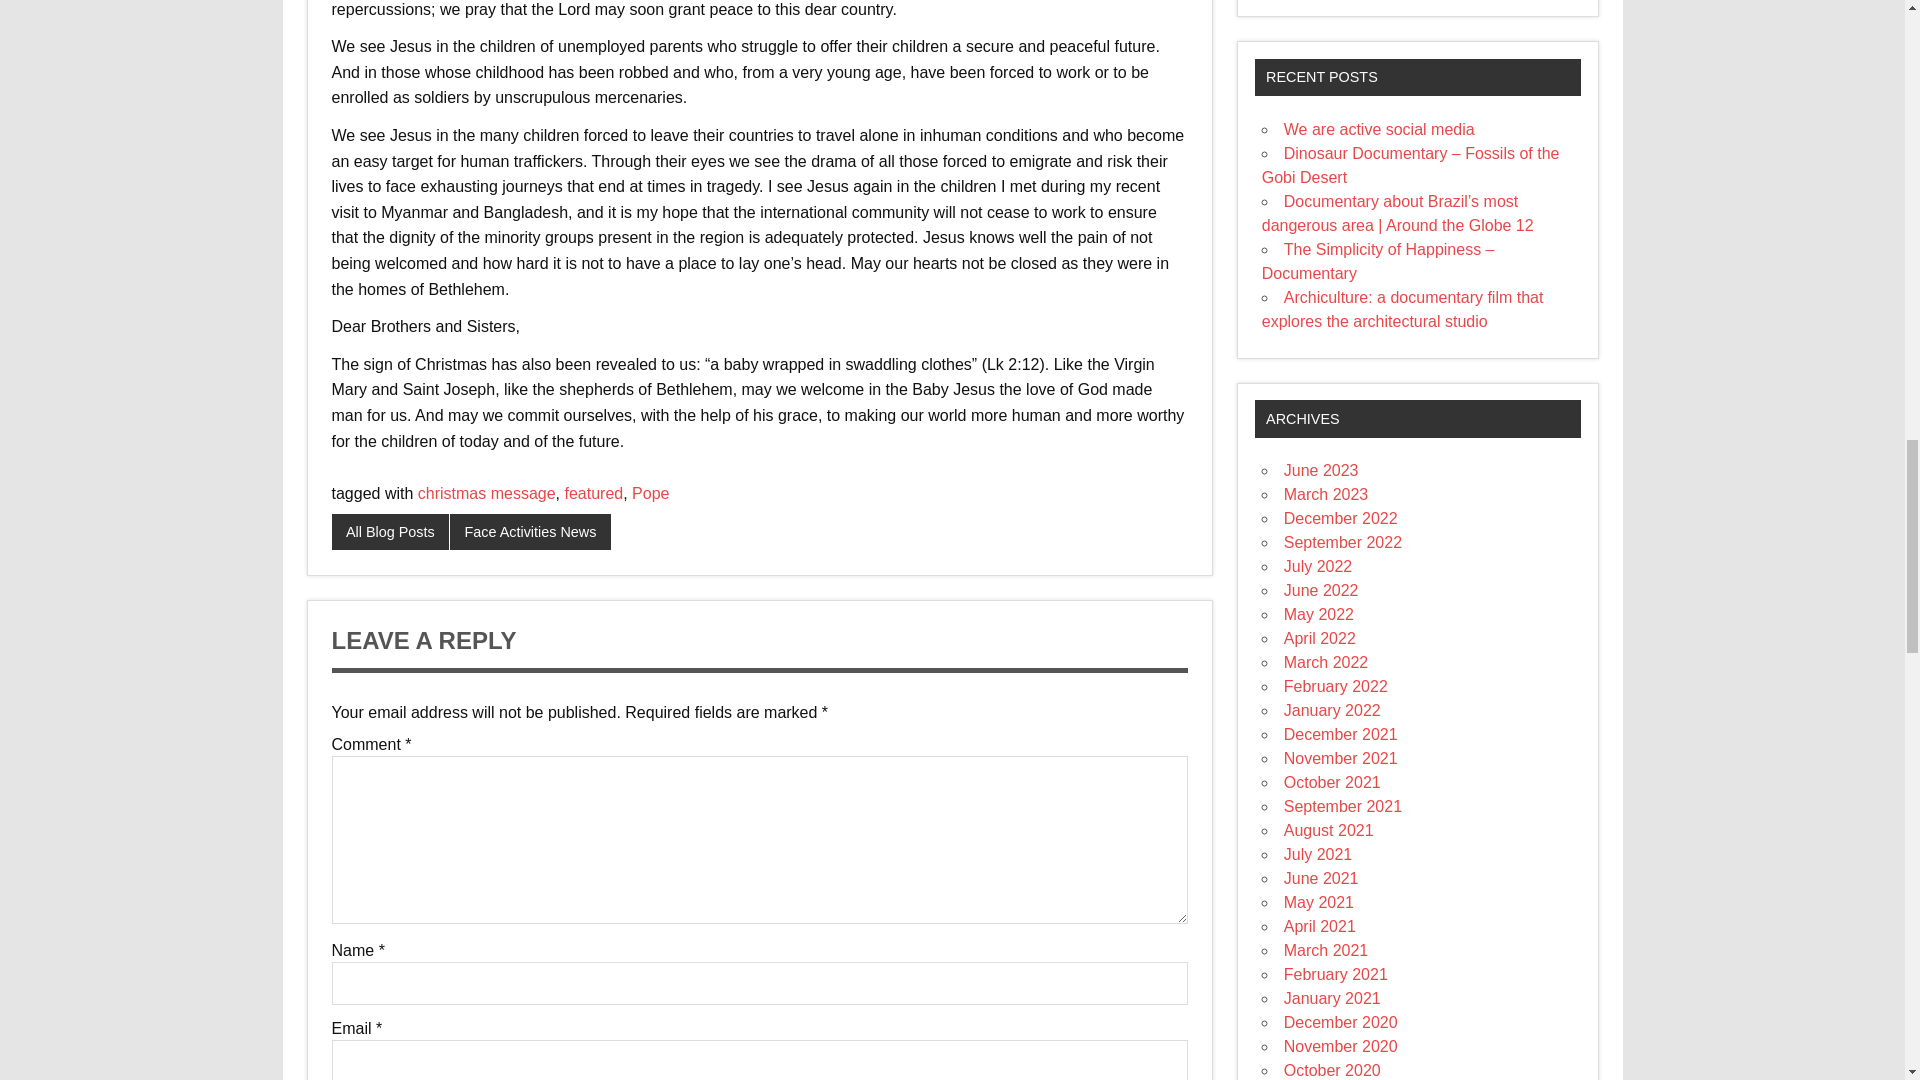 Image resolution: width=1920 pixels, height=1080 pixels. What do you see at coordinates (593, 493) in the screenshot?
I see `featured` at bounding box center [593, 493].